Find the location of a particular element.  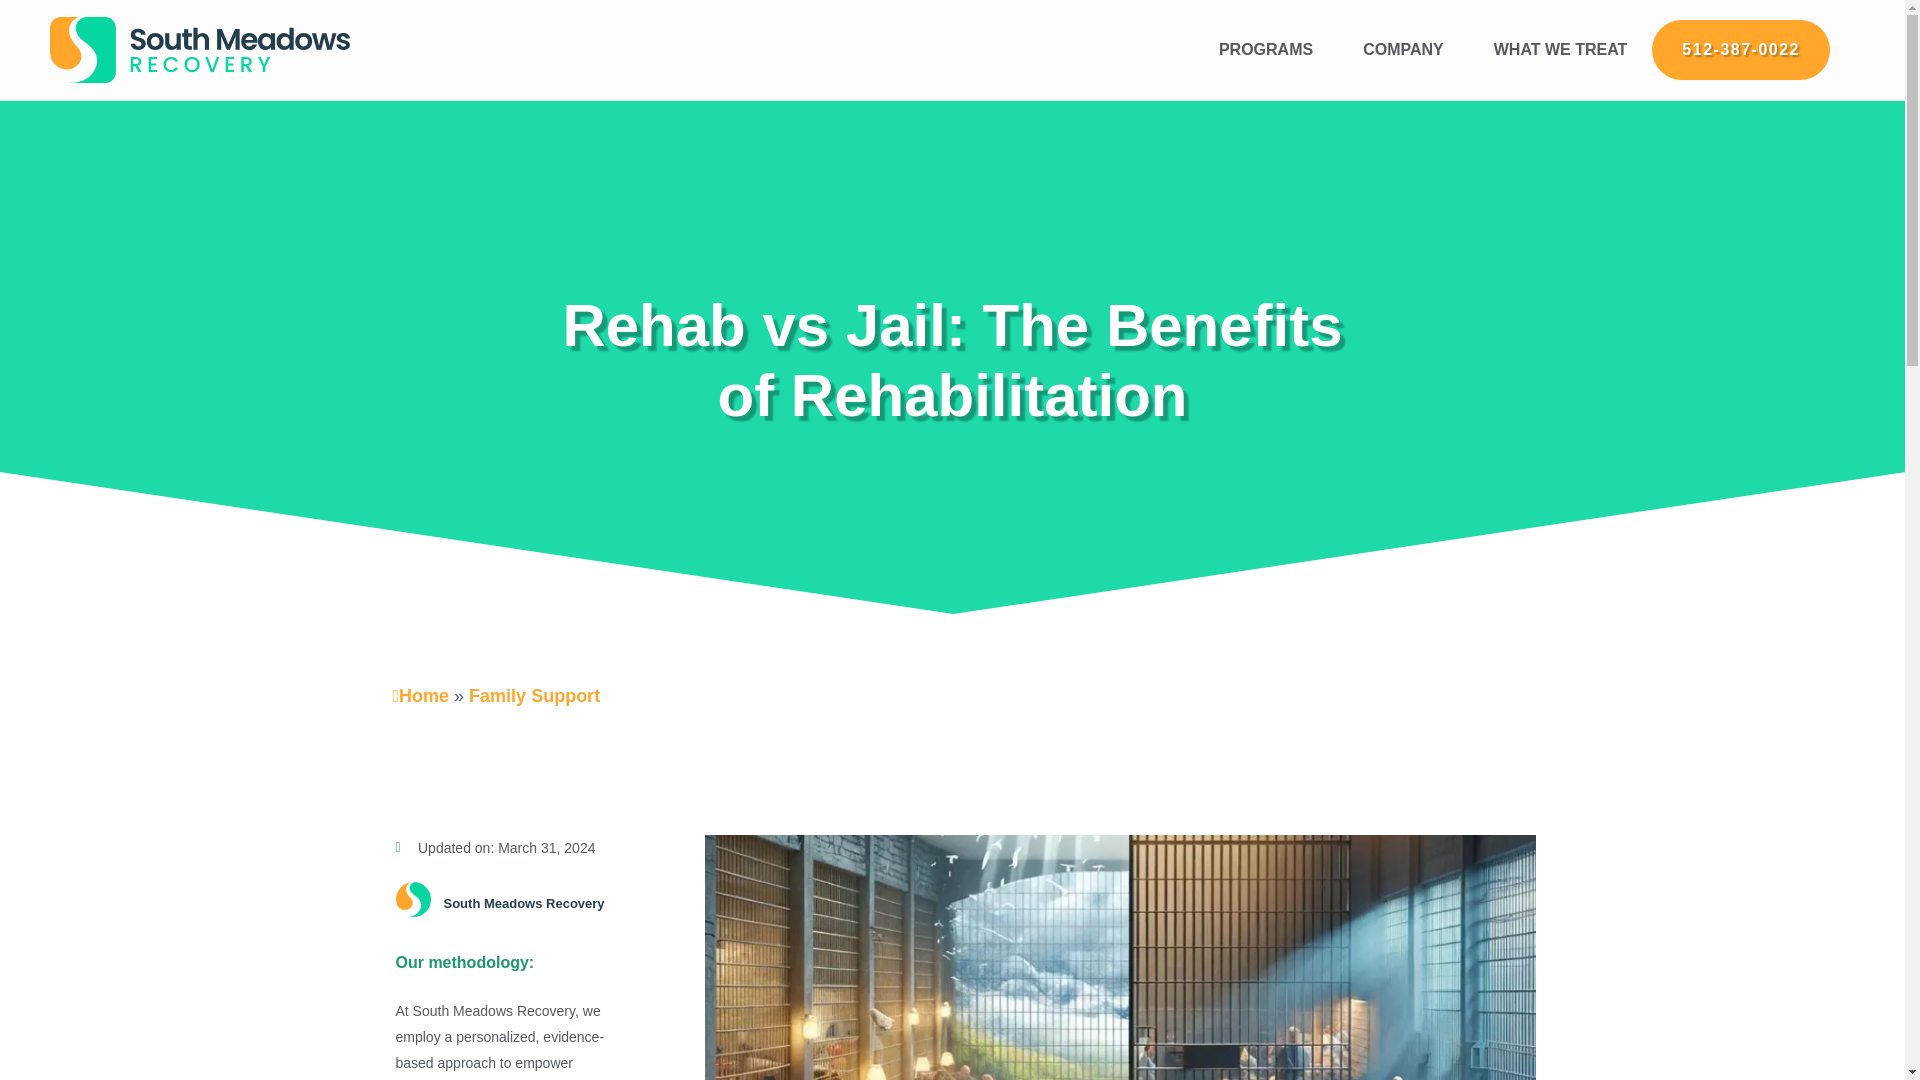

PROGRAMS is located at coordinates (1266, 50).